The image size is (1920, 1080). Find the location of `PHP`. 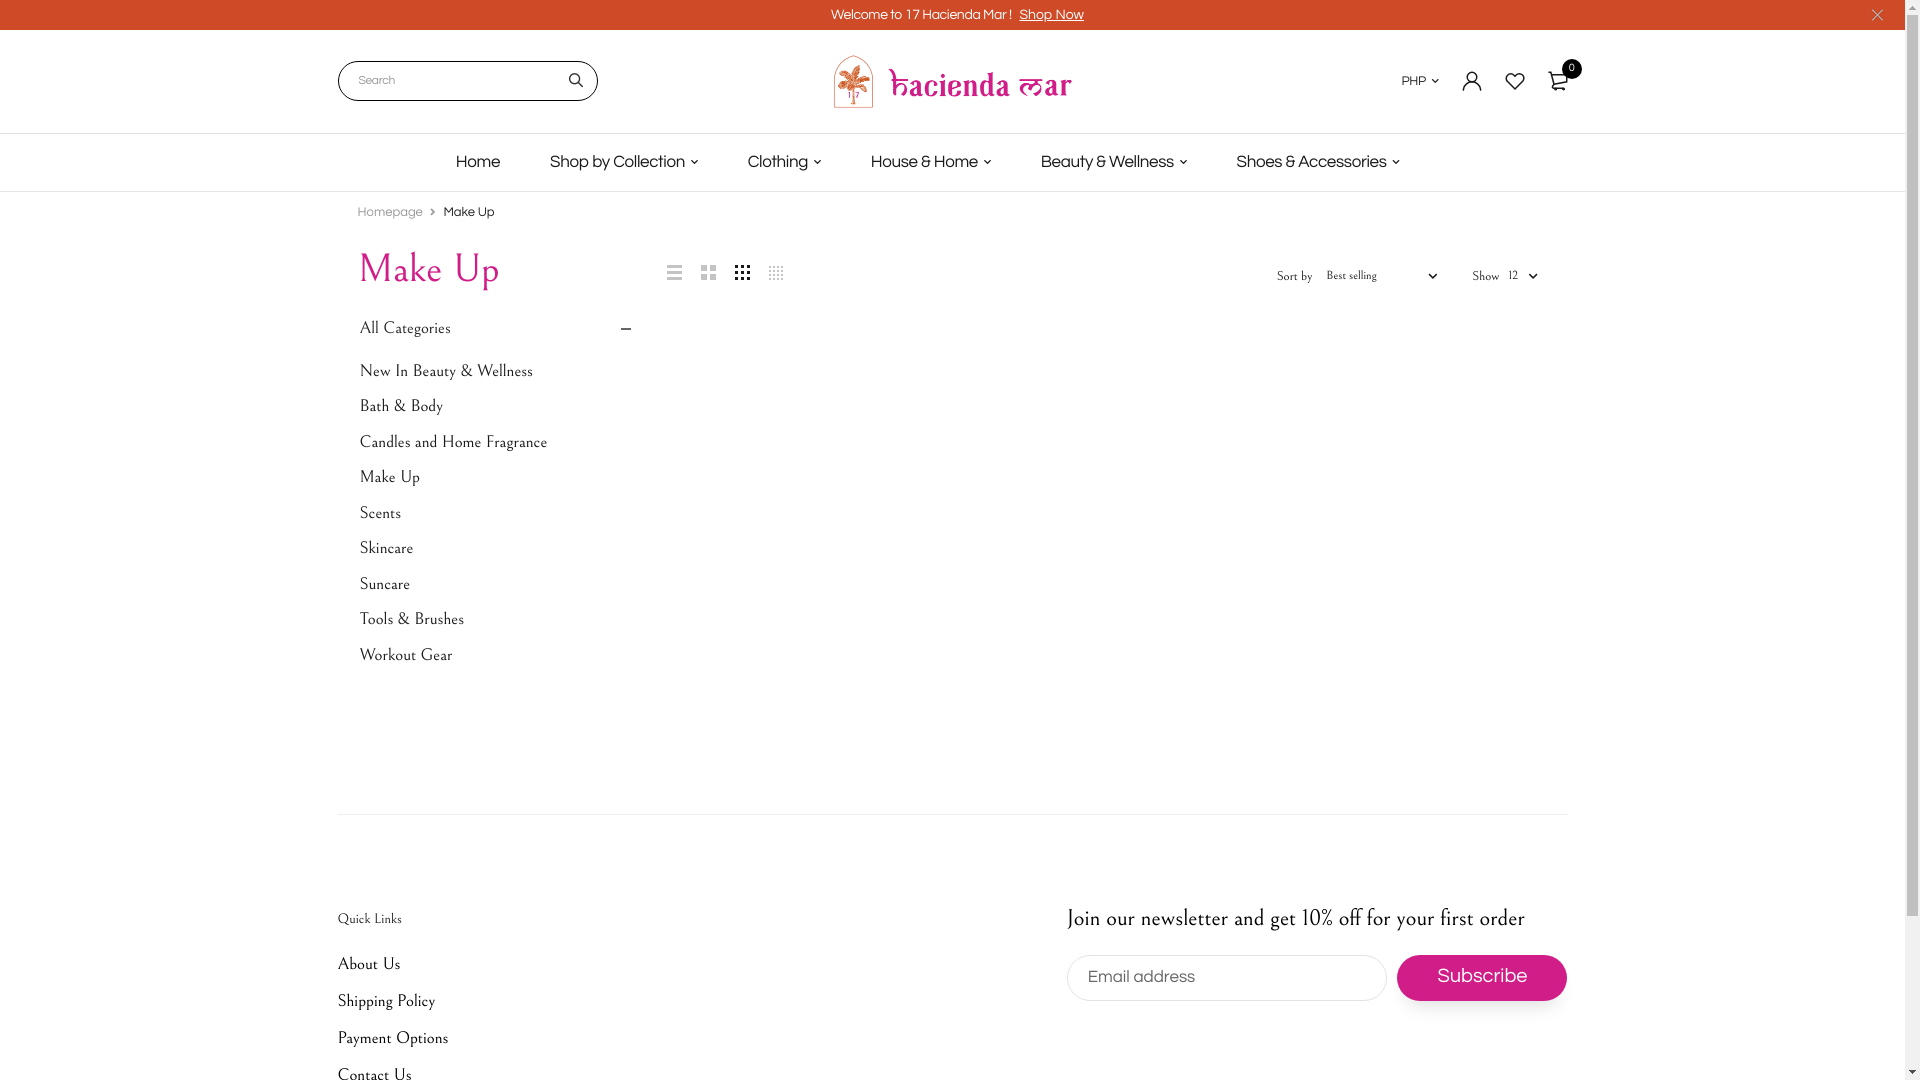

PHP is located at coordinates (1420, 81).